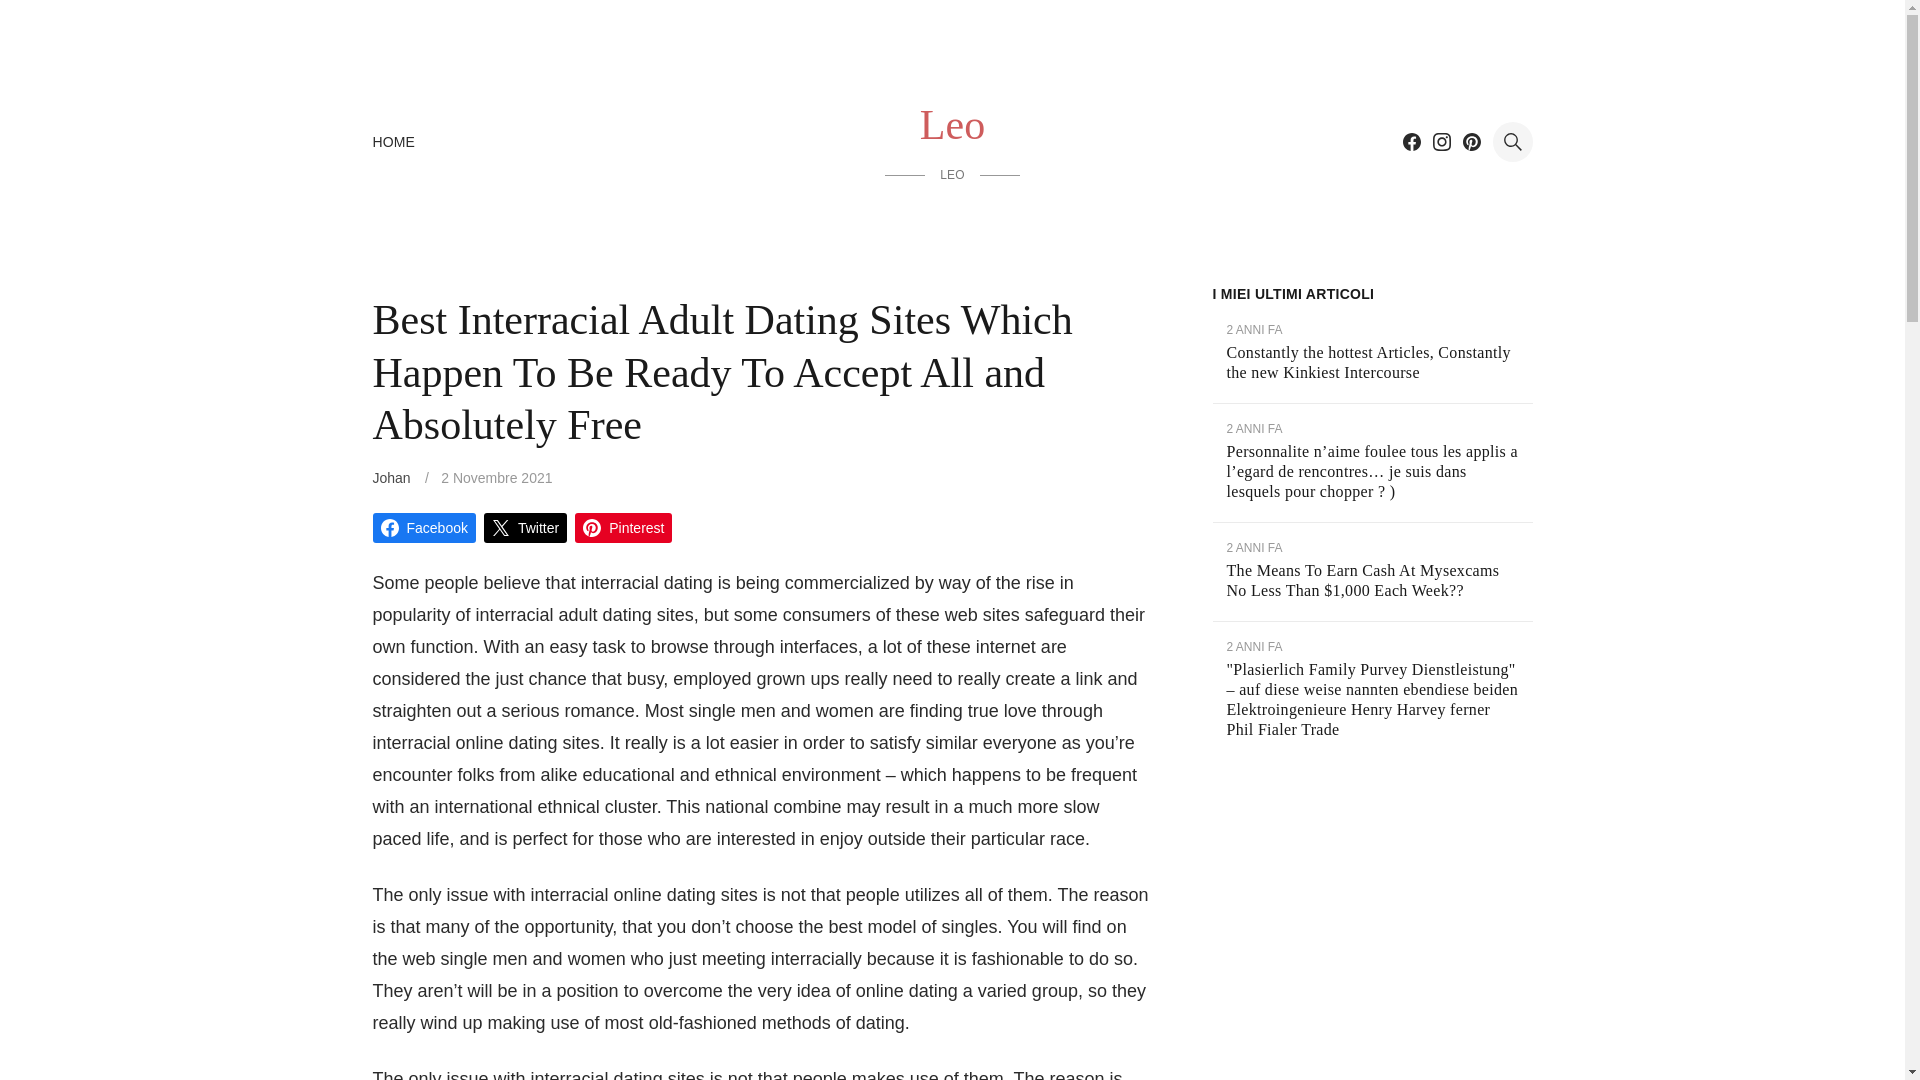  I want to click on Facebook, so click(1410, 142).